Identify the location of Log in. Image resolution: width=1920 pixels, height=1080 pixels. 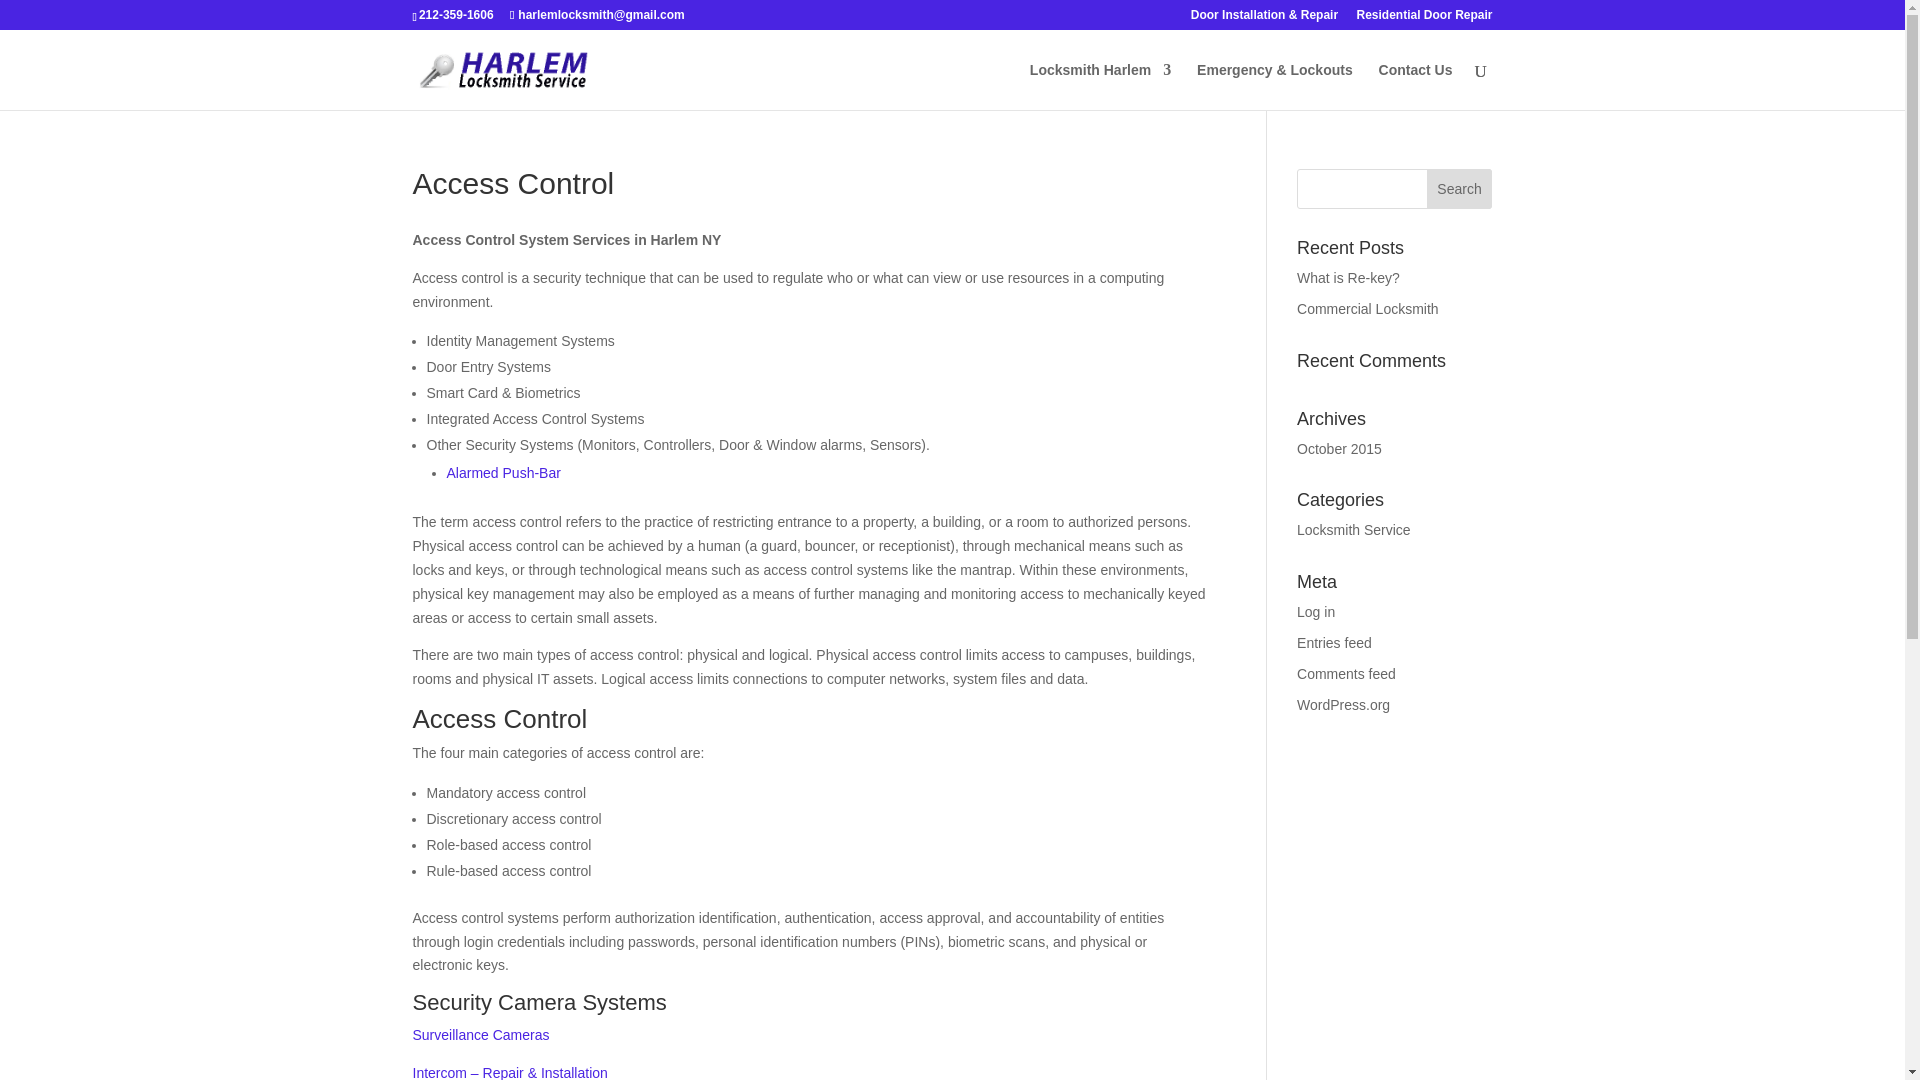
(1316, 611).